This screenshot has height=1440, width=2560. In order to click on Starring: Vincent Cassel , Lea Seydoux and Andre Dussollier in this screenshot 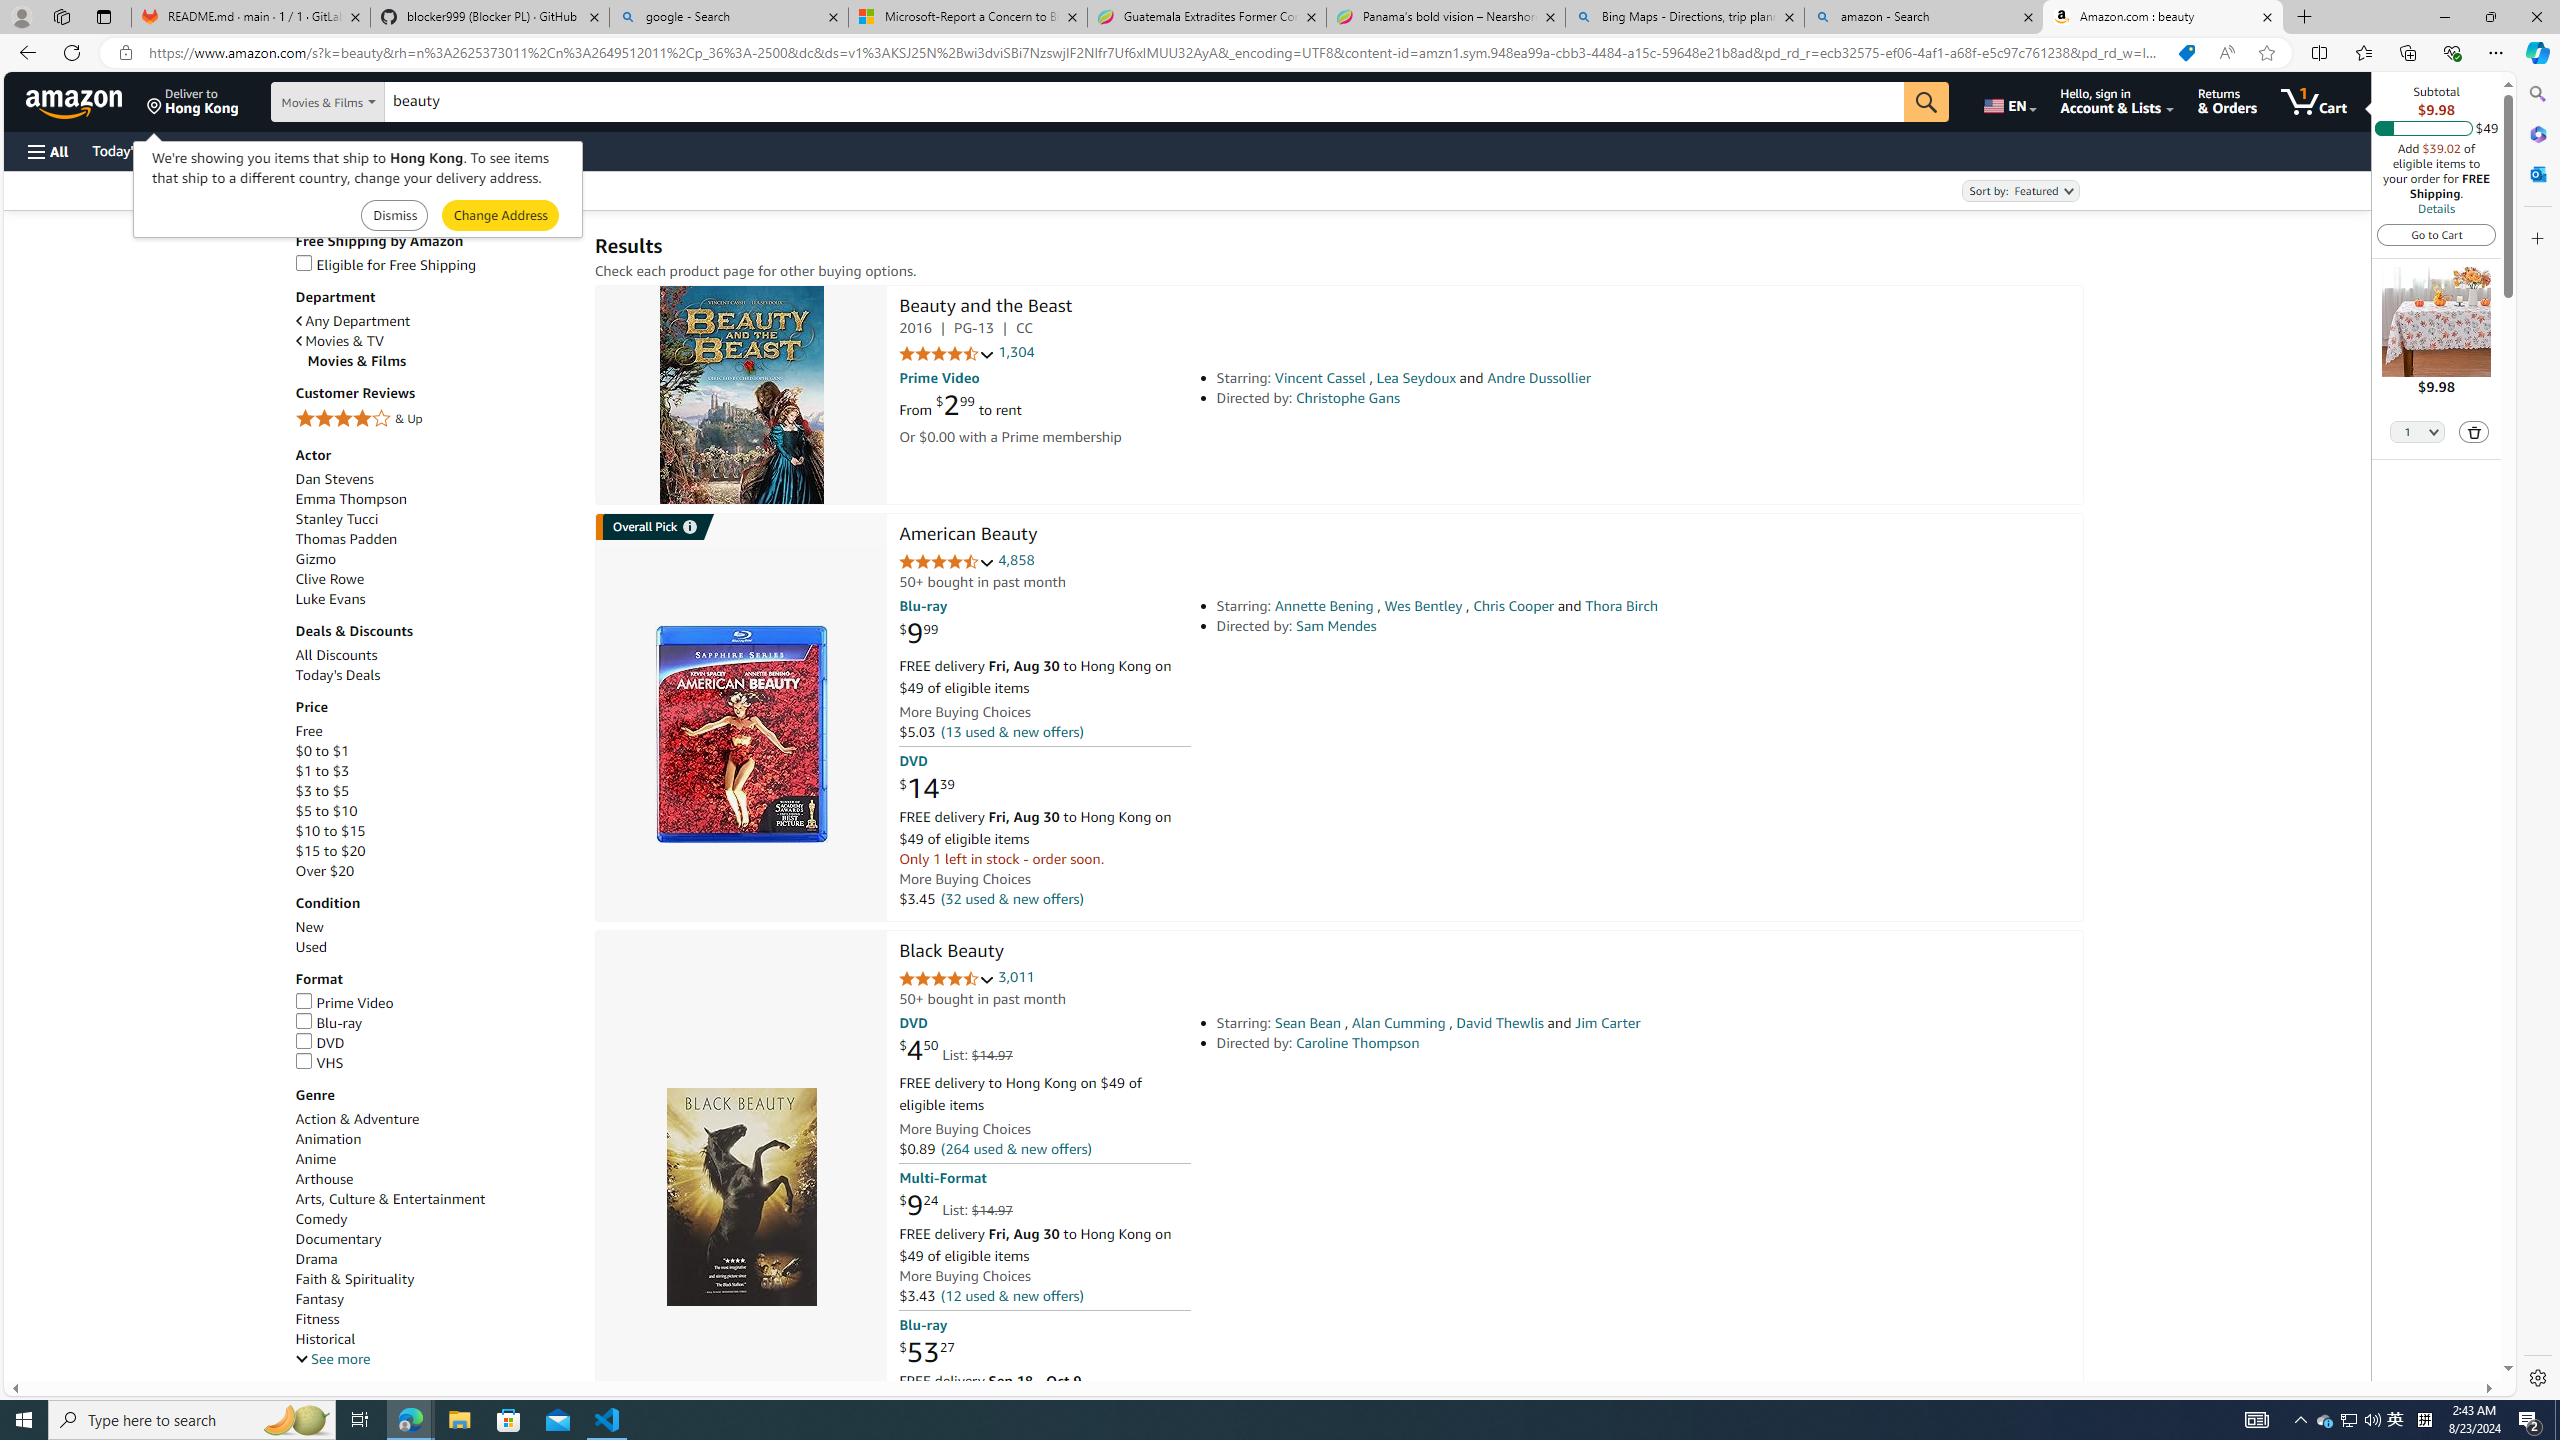, I will do `click(1495, 378)`.